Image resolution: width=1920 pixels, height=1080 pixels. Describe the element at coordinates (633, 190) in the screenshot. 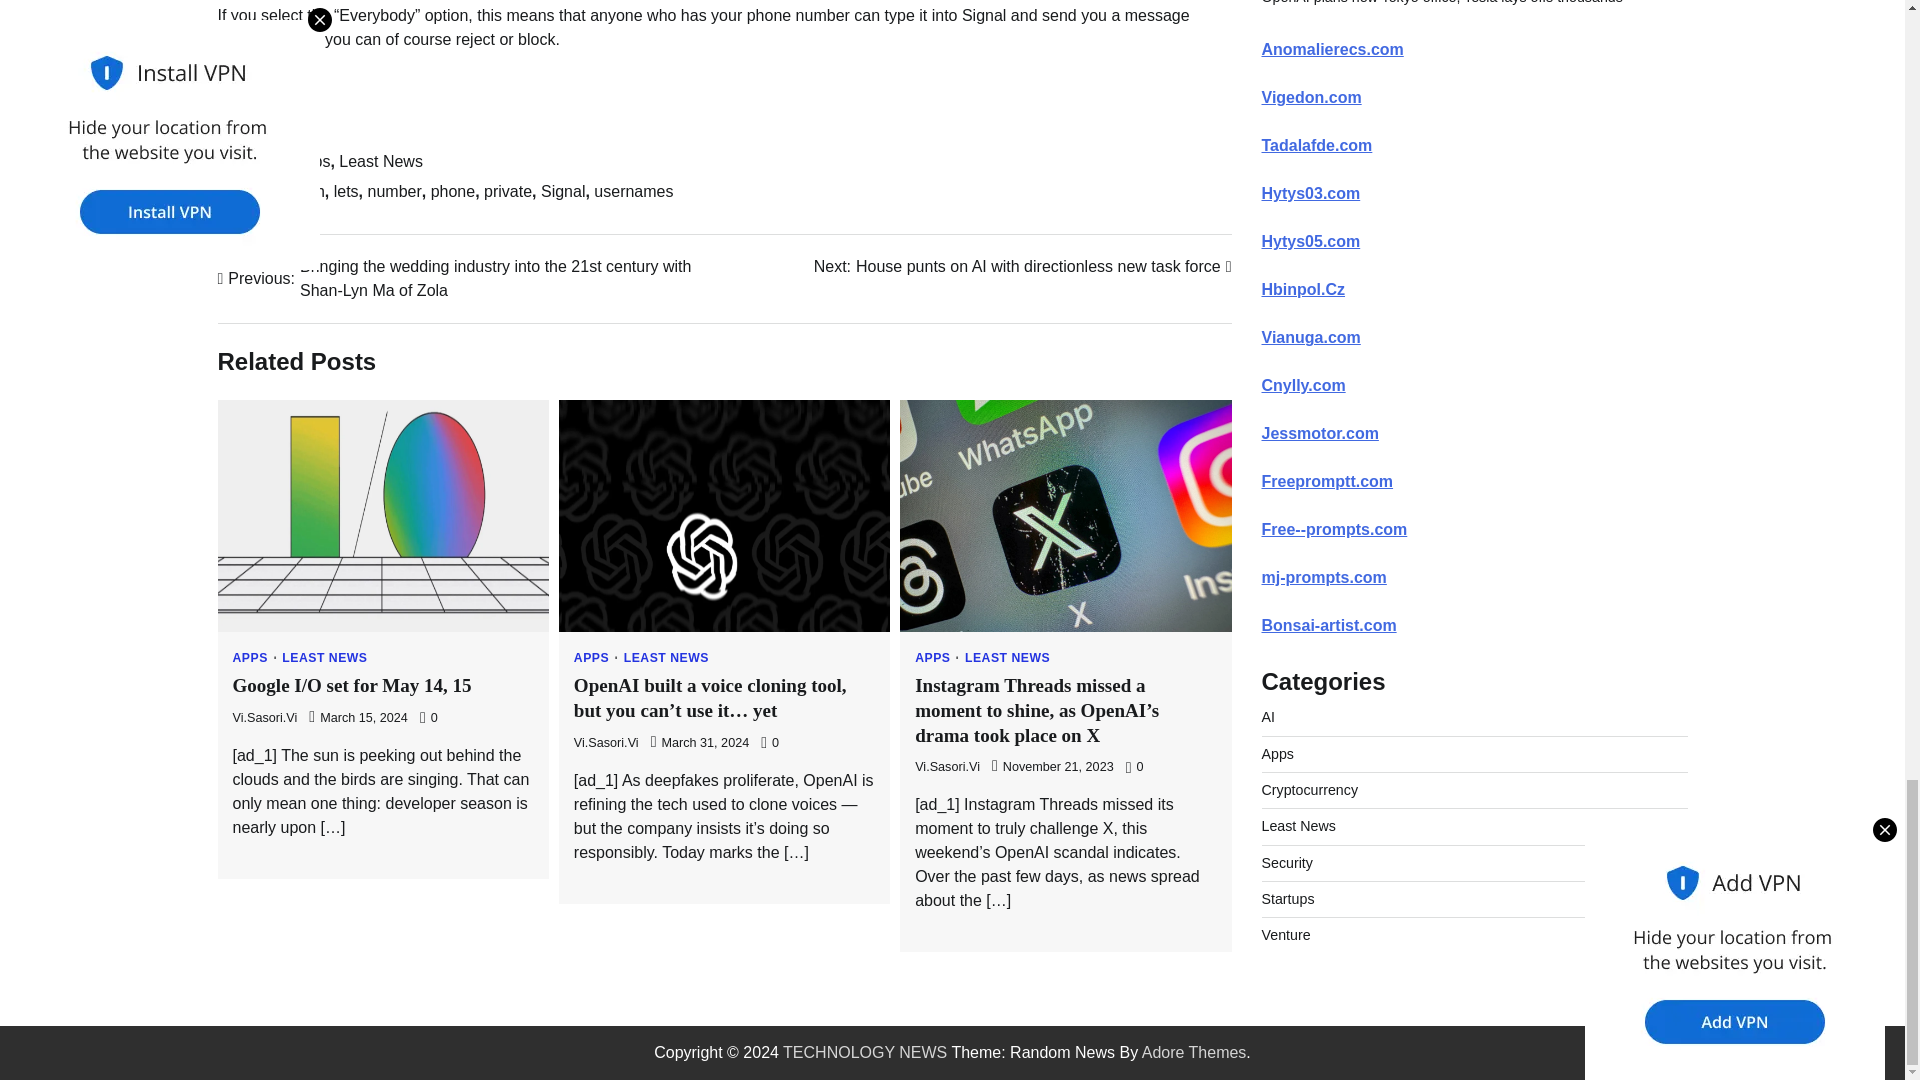

I see `phone` at that location.